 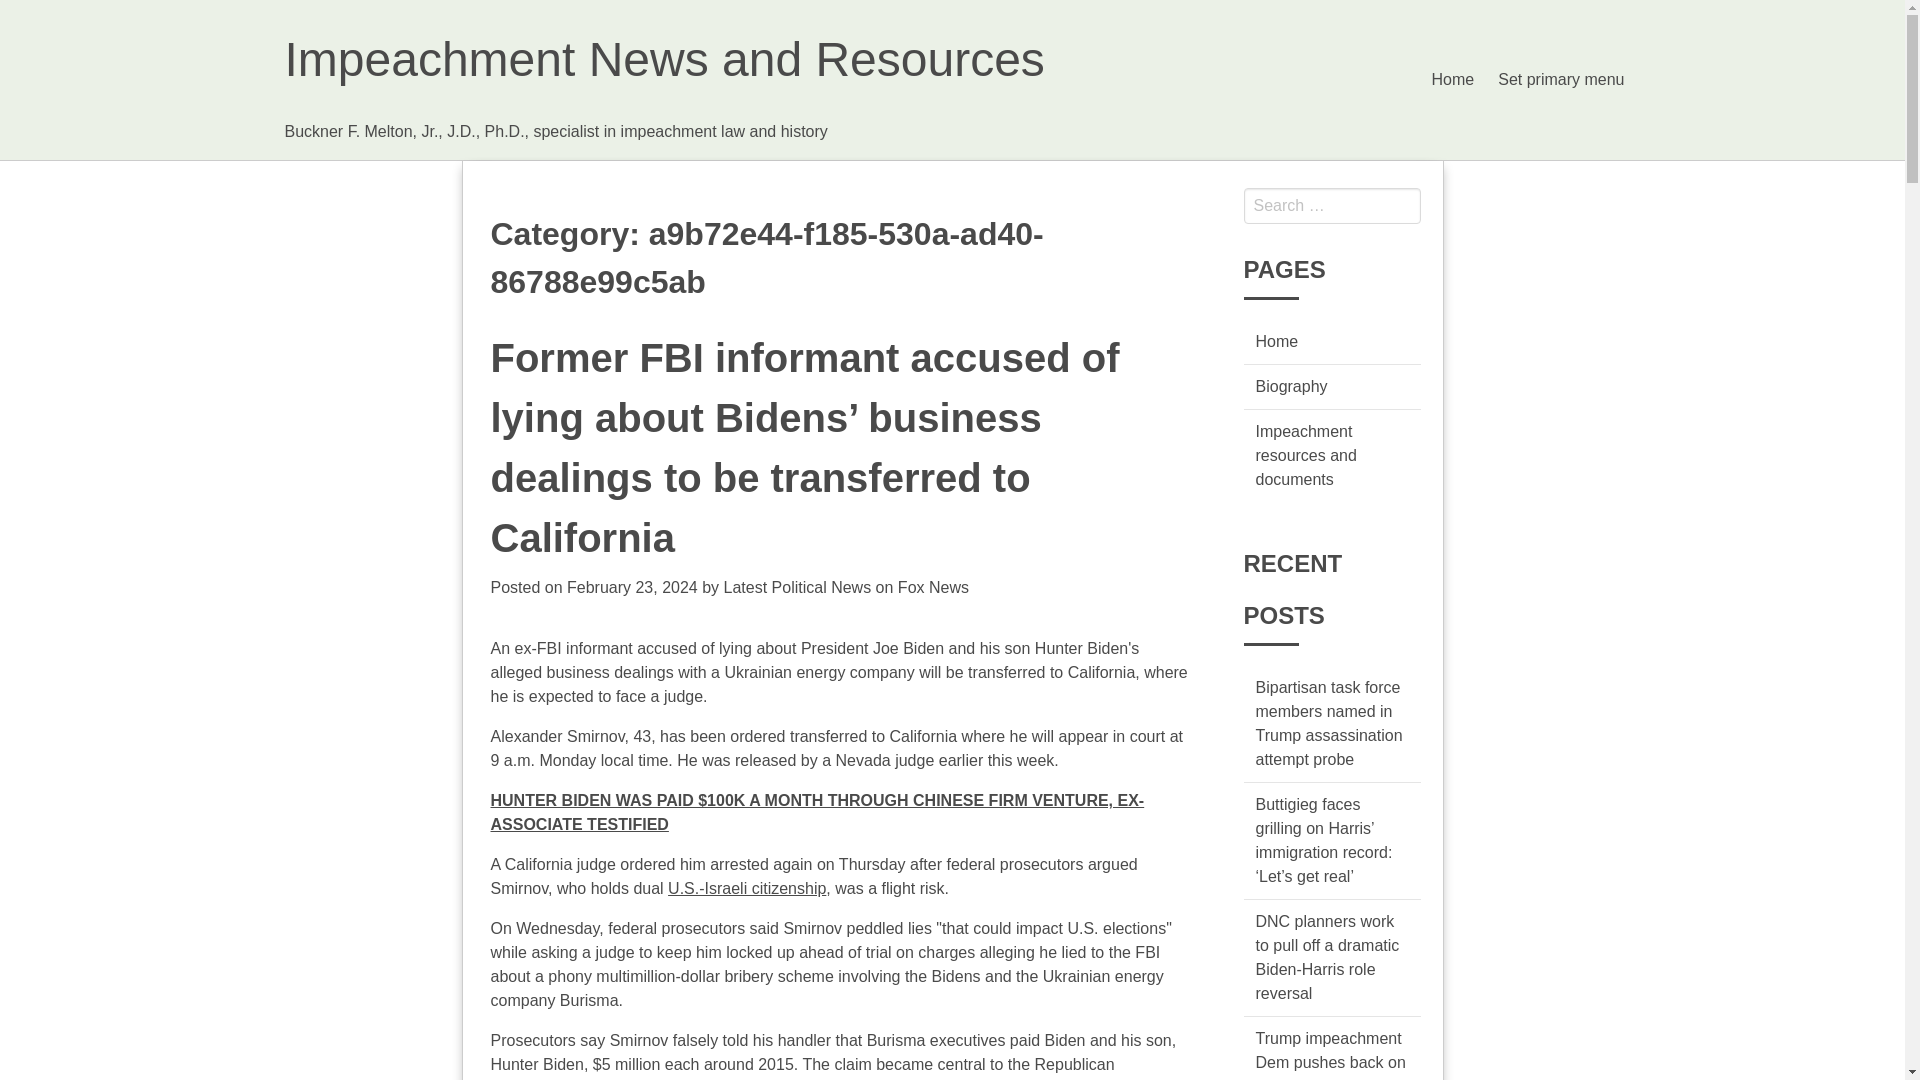 I want to click on February 23, 2024, so click(x=632, y=587).